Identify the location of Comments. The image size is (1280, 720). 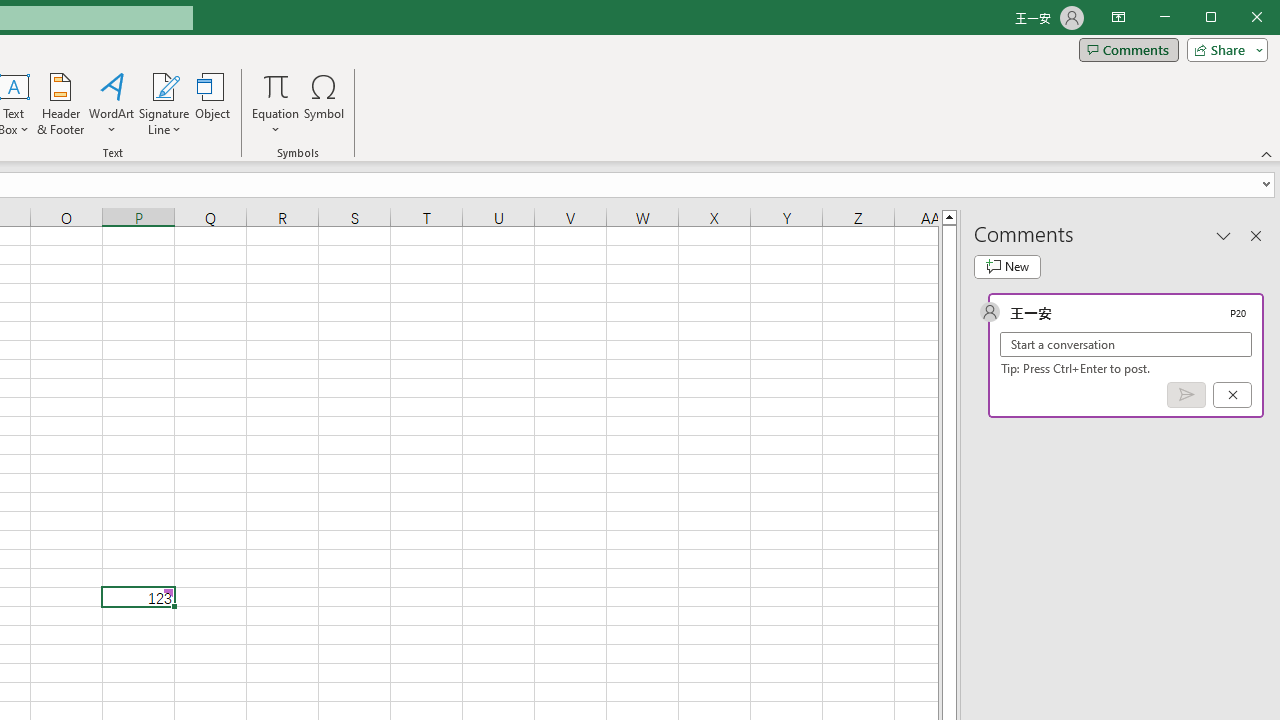
(1128, 50).